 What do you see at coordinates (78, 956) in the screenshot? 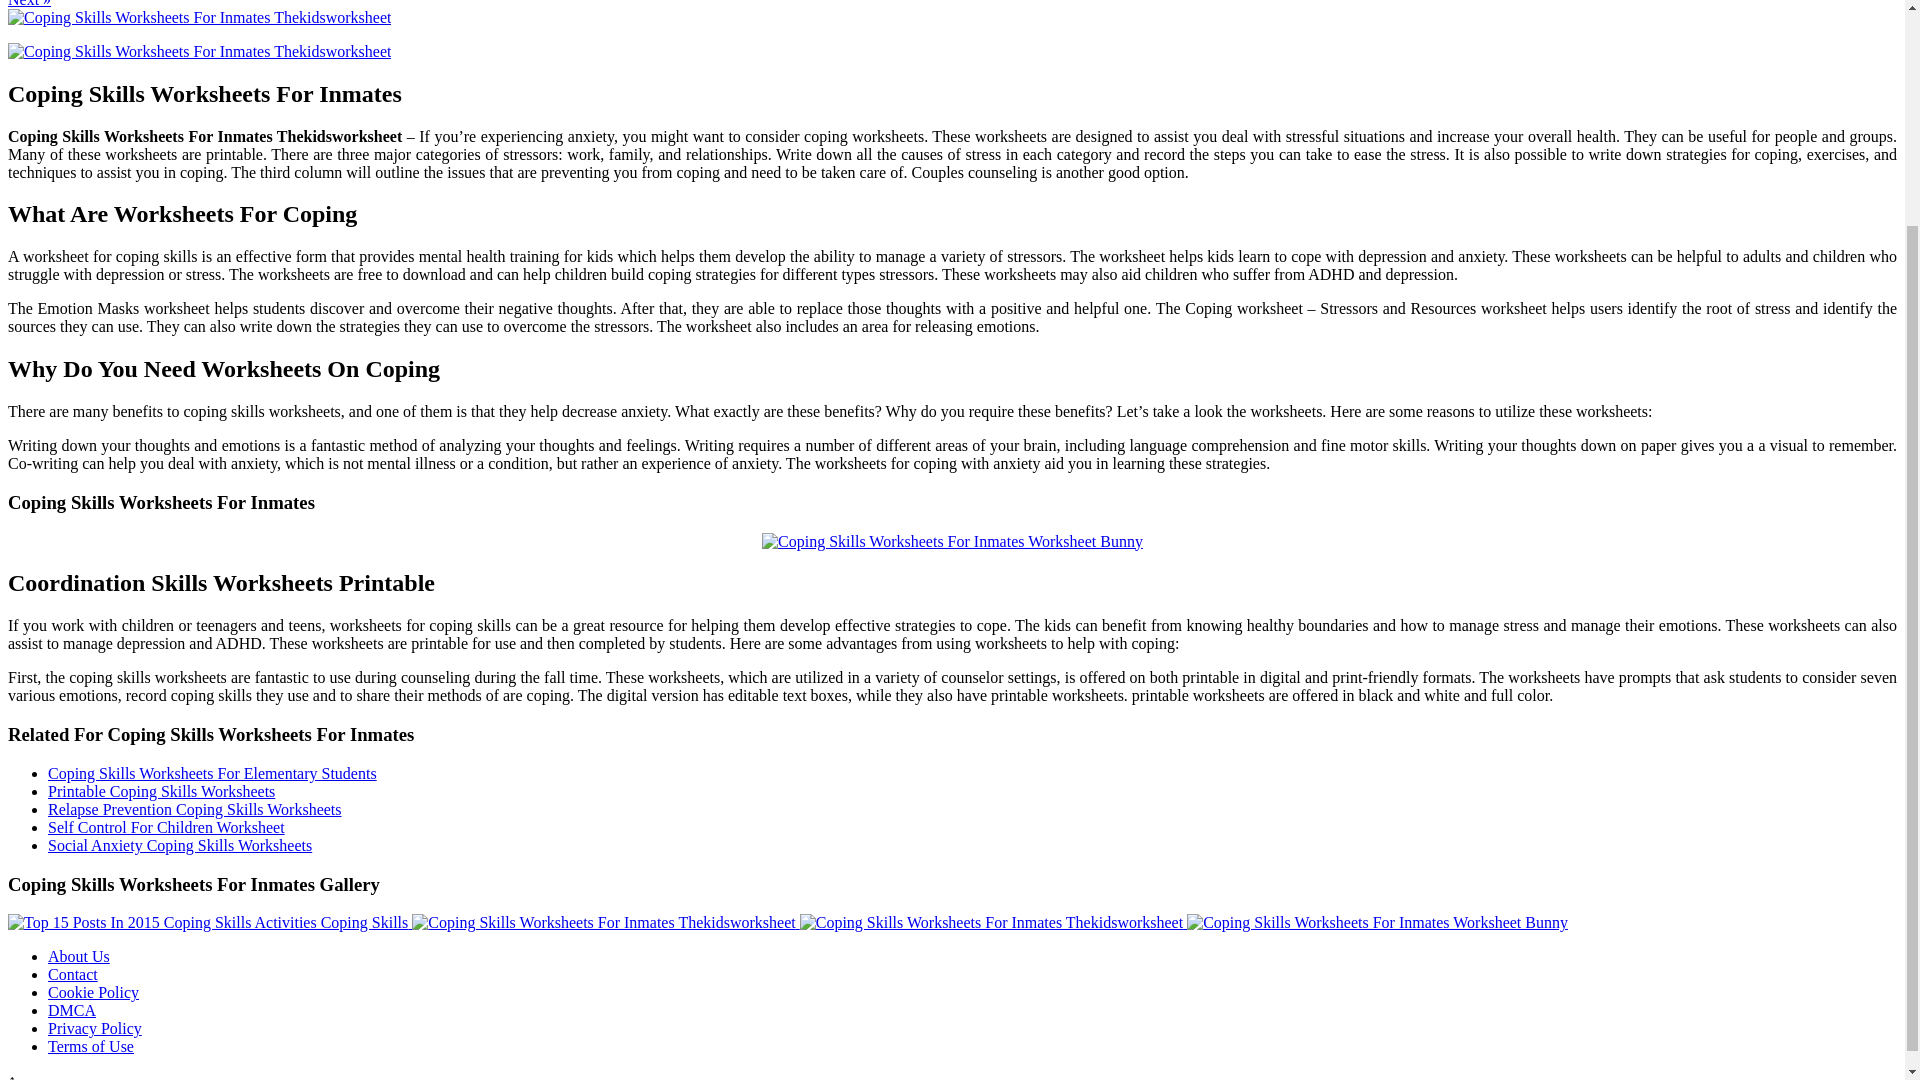
I see `About Us` at bounding box center [78, 956].